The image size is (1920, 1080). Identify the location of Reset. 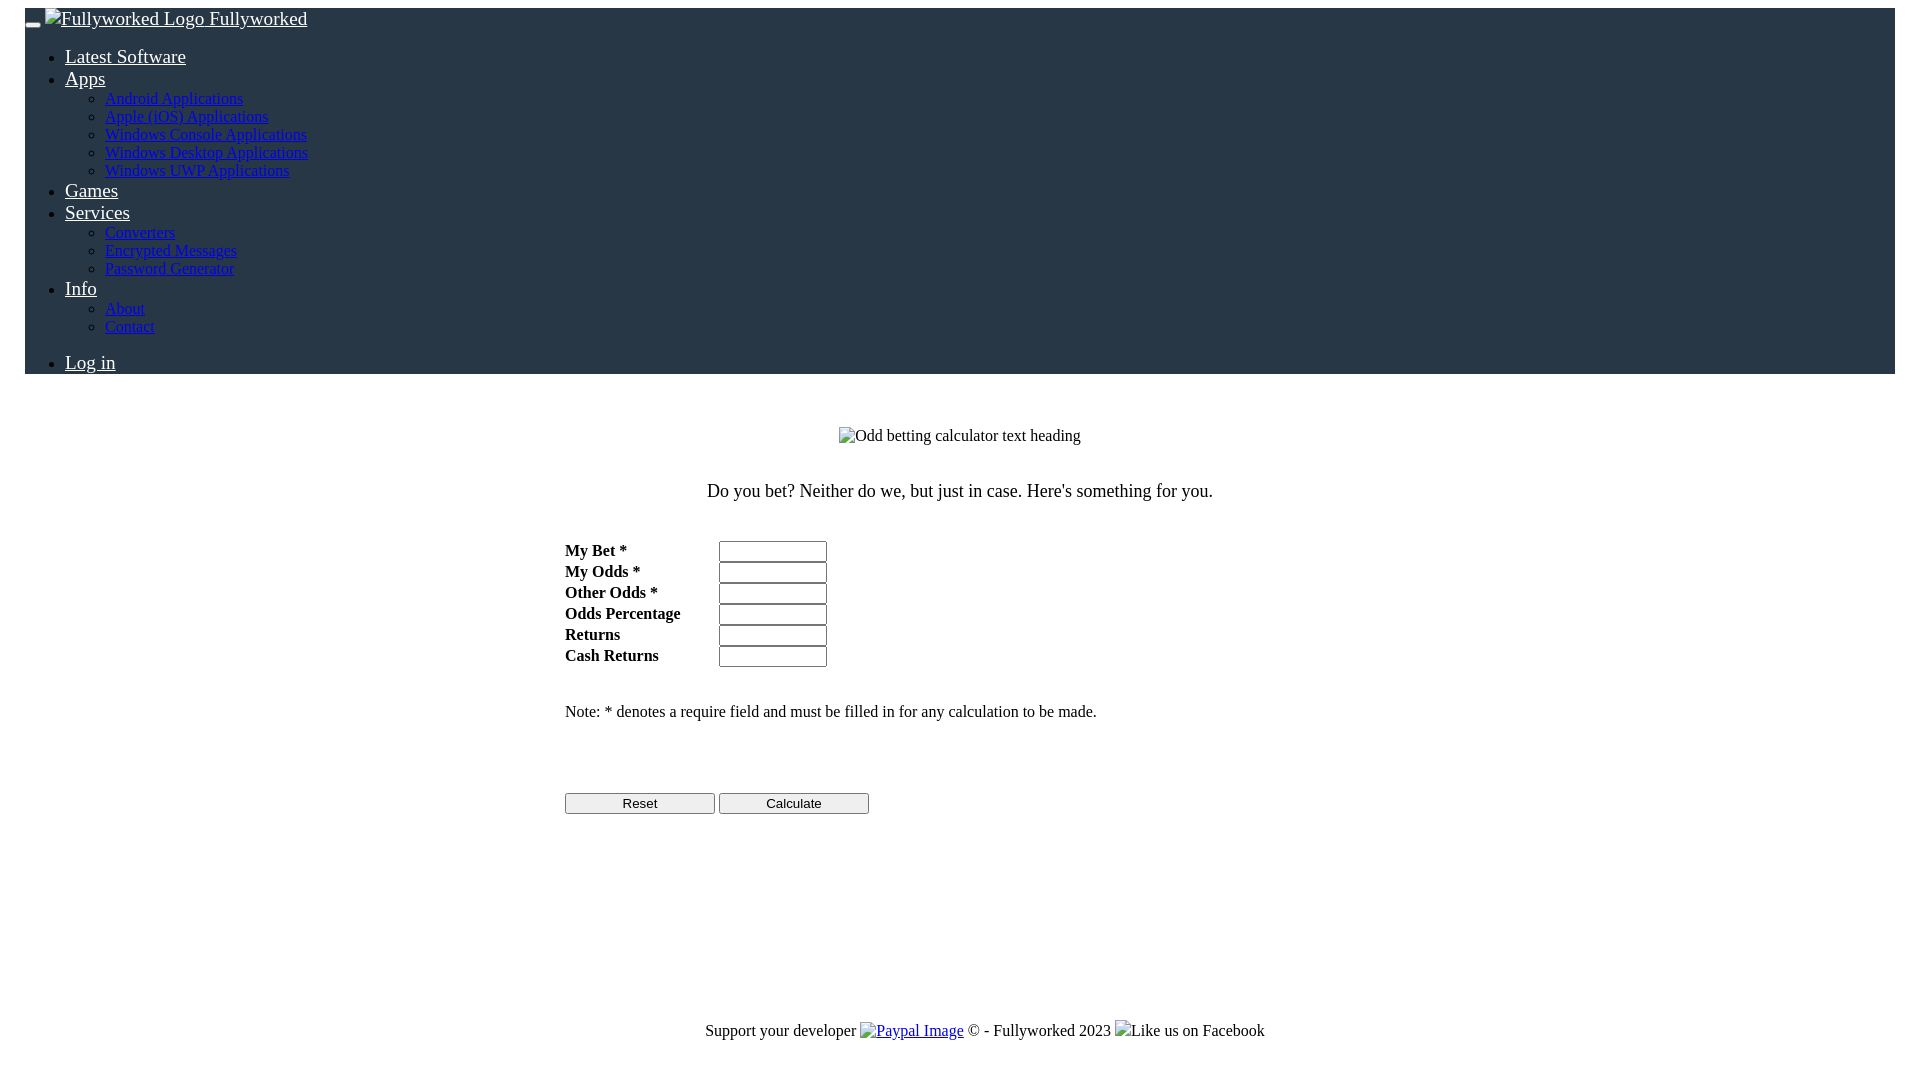
(640, 804).